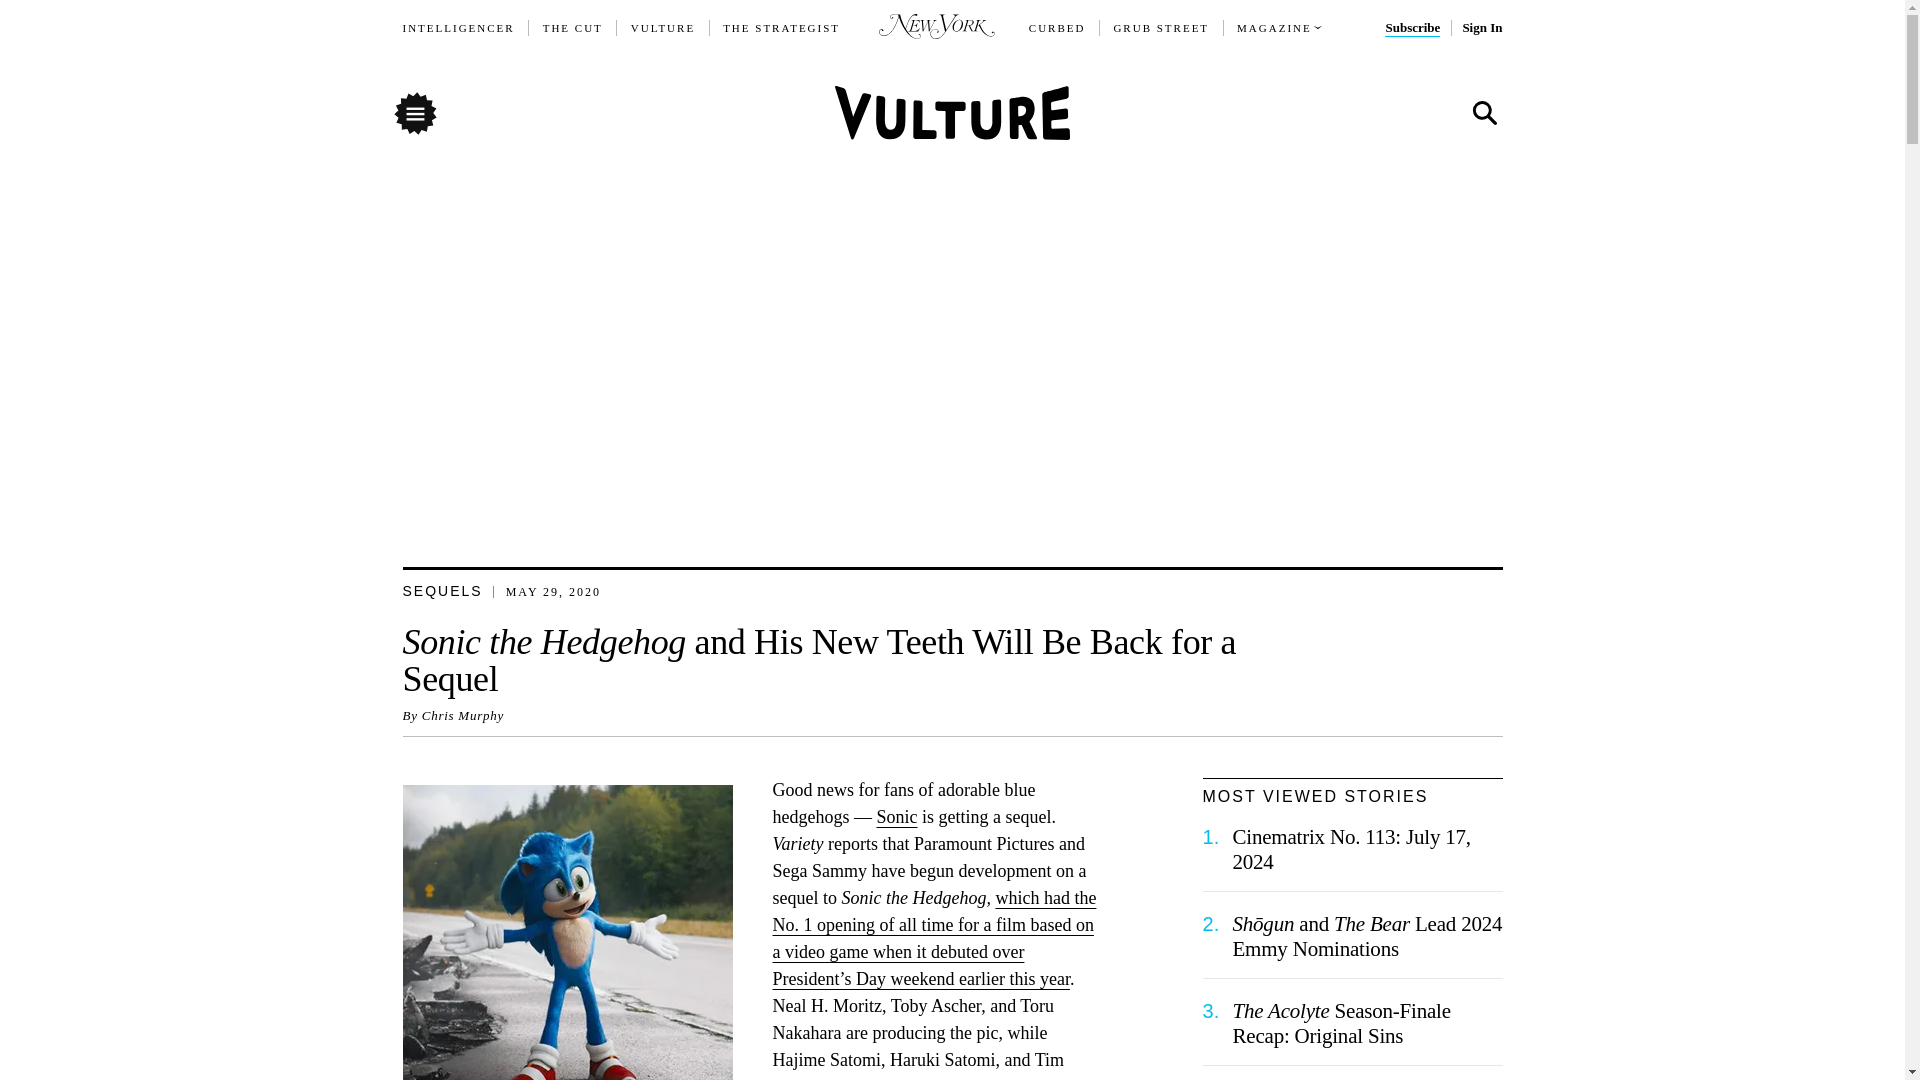 The height and width of the screenshot is (1080, 1920). I want to click on INTELLIGENCER, so click(458, 28).